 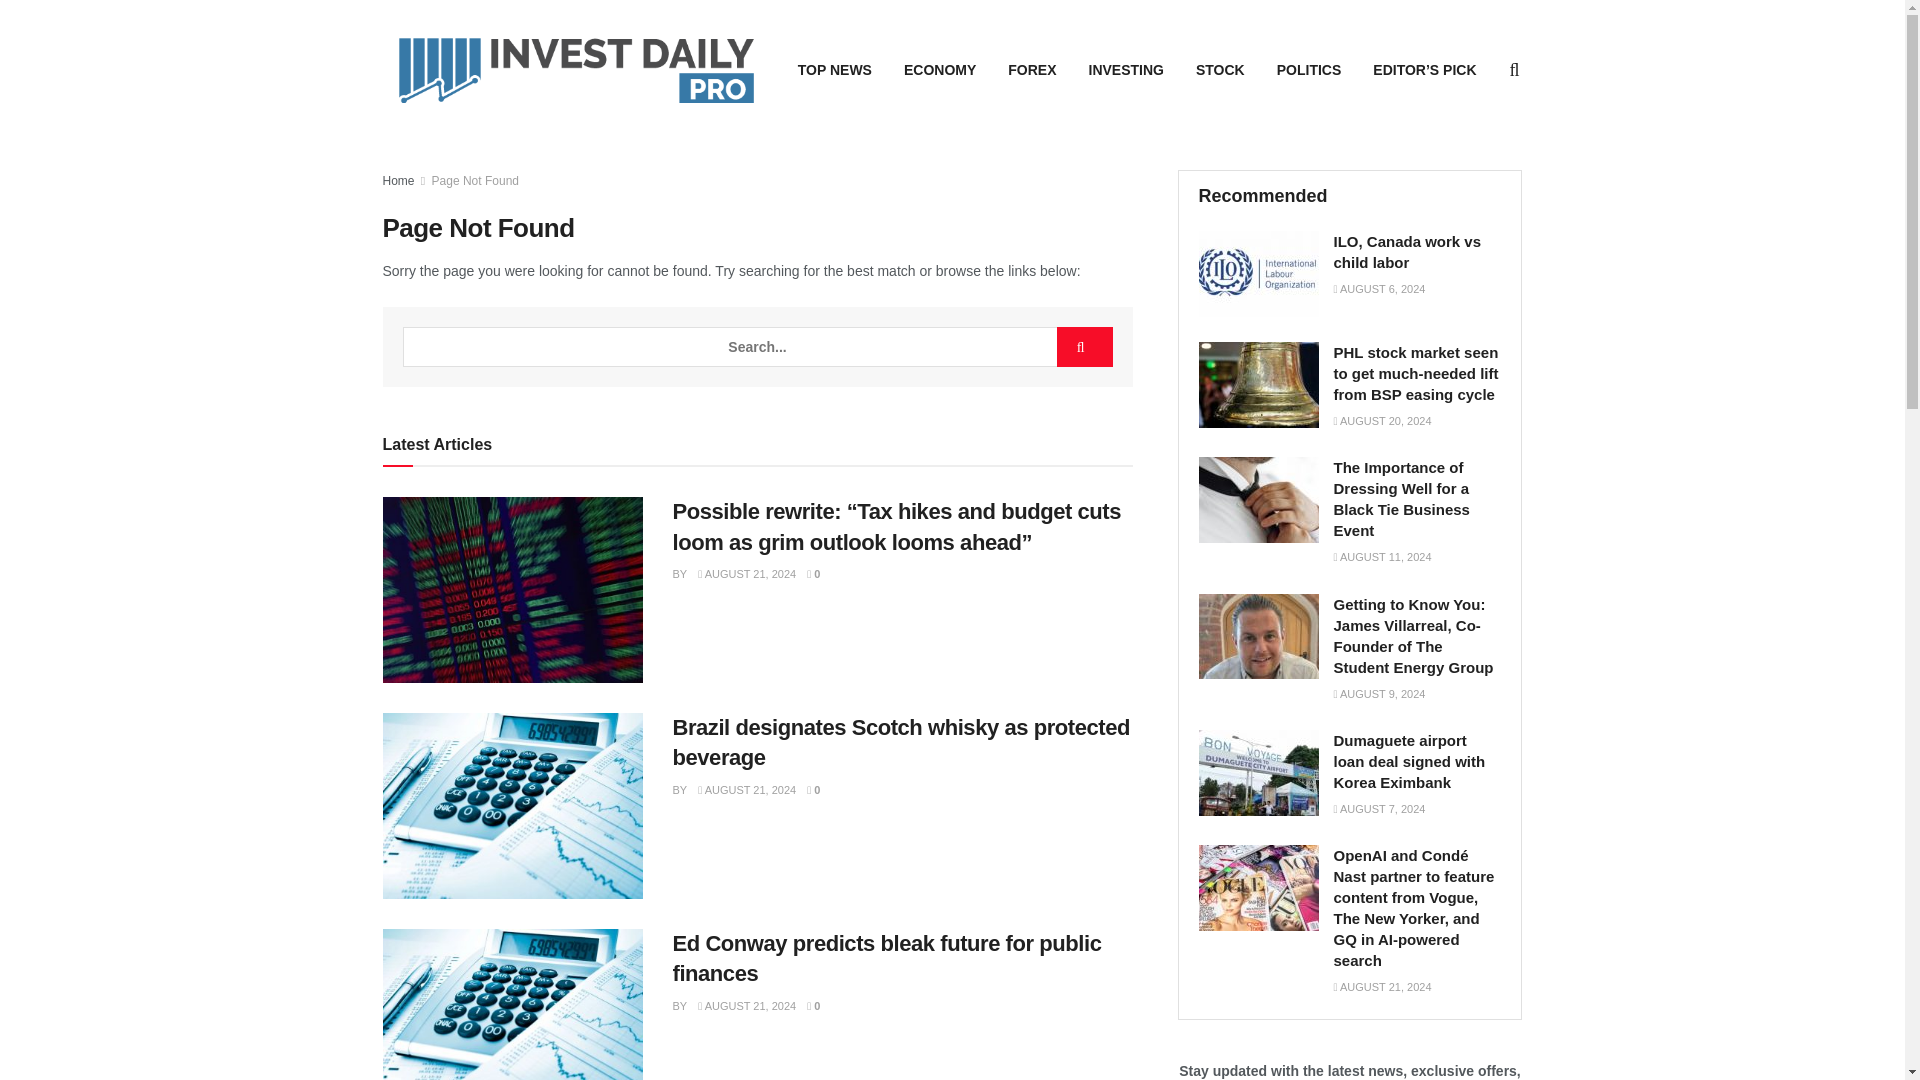 I want to click on 0, so click(x=812, y=574).